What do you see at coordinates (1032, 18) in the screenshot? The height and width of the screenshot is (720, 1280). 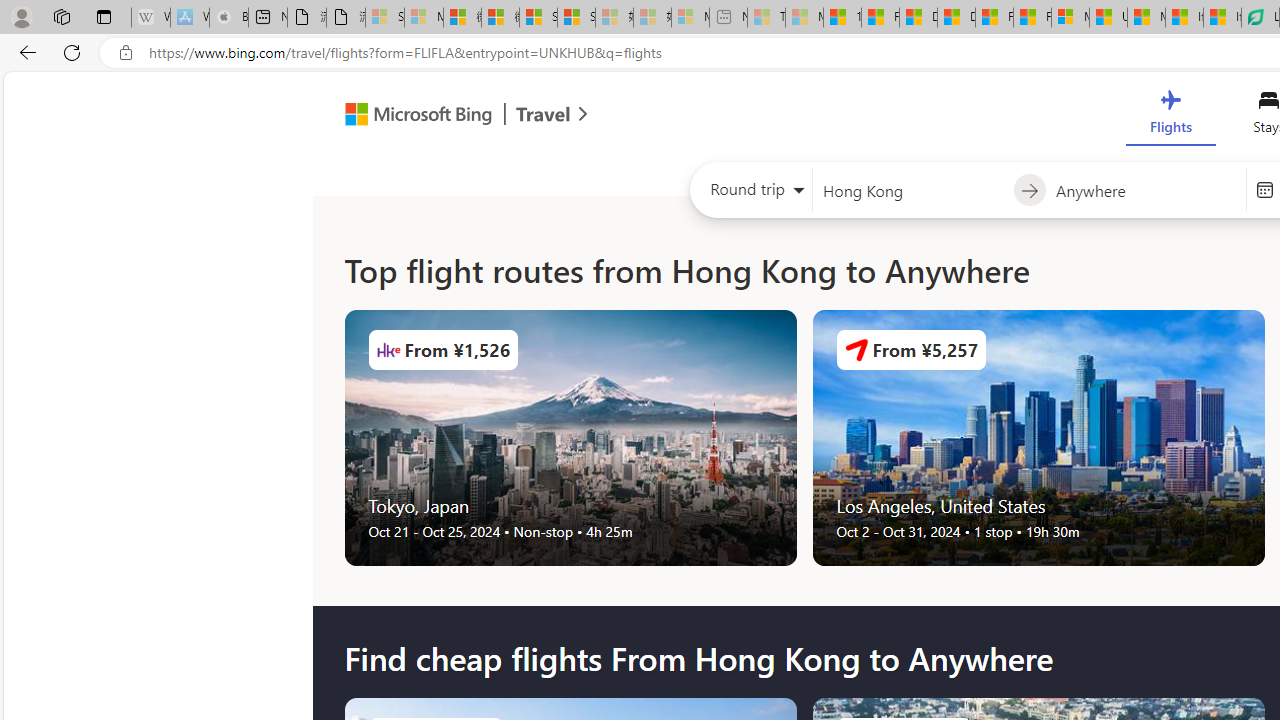 I see `Foo BAR | Trusted Community Engagement and Contributions` at bounding box center [1032, 18].